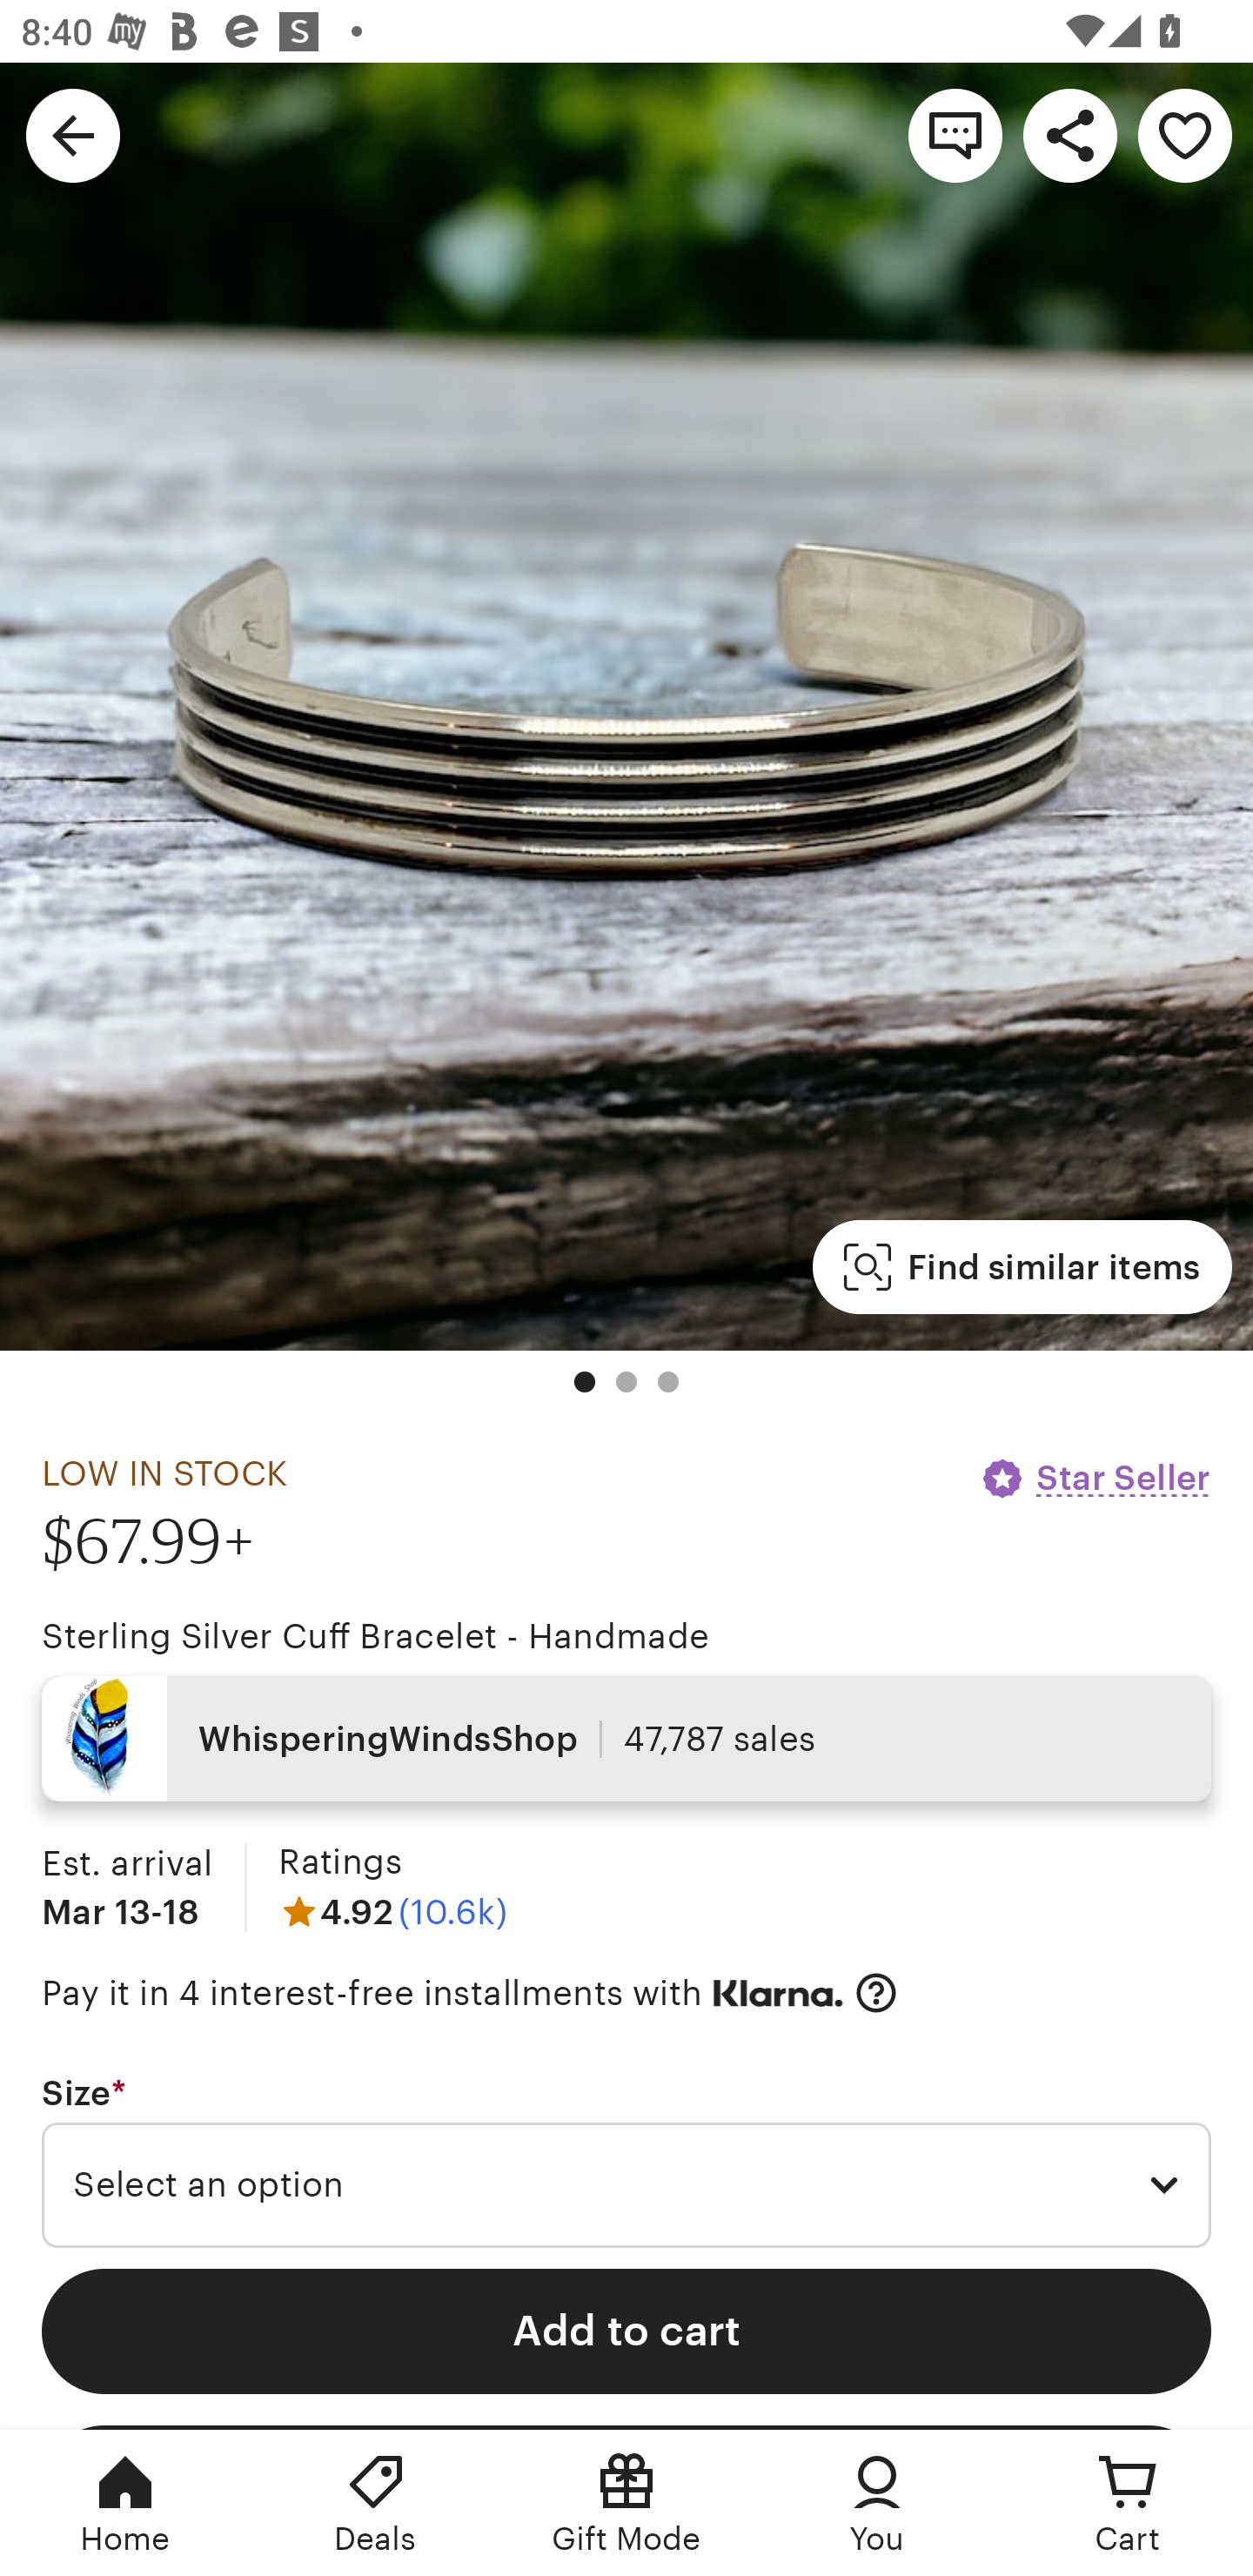  What do you see at coordinates (1070, 134) in the screenshot?
I see `Share` at bounding box center [1070, 134].